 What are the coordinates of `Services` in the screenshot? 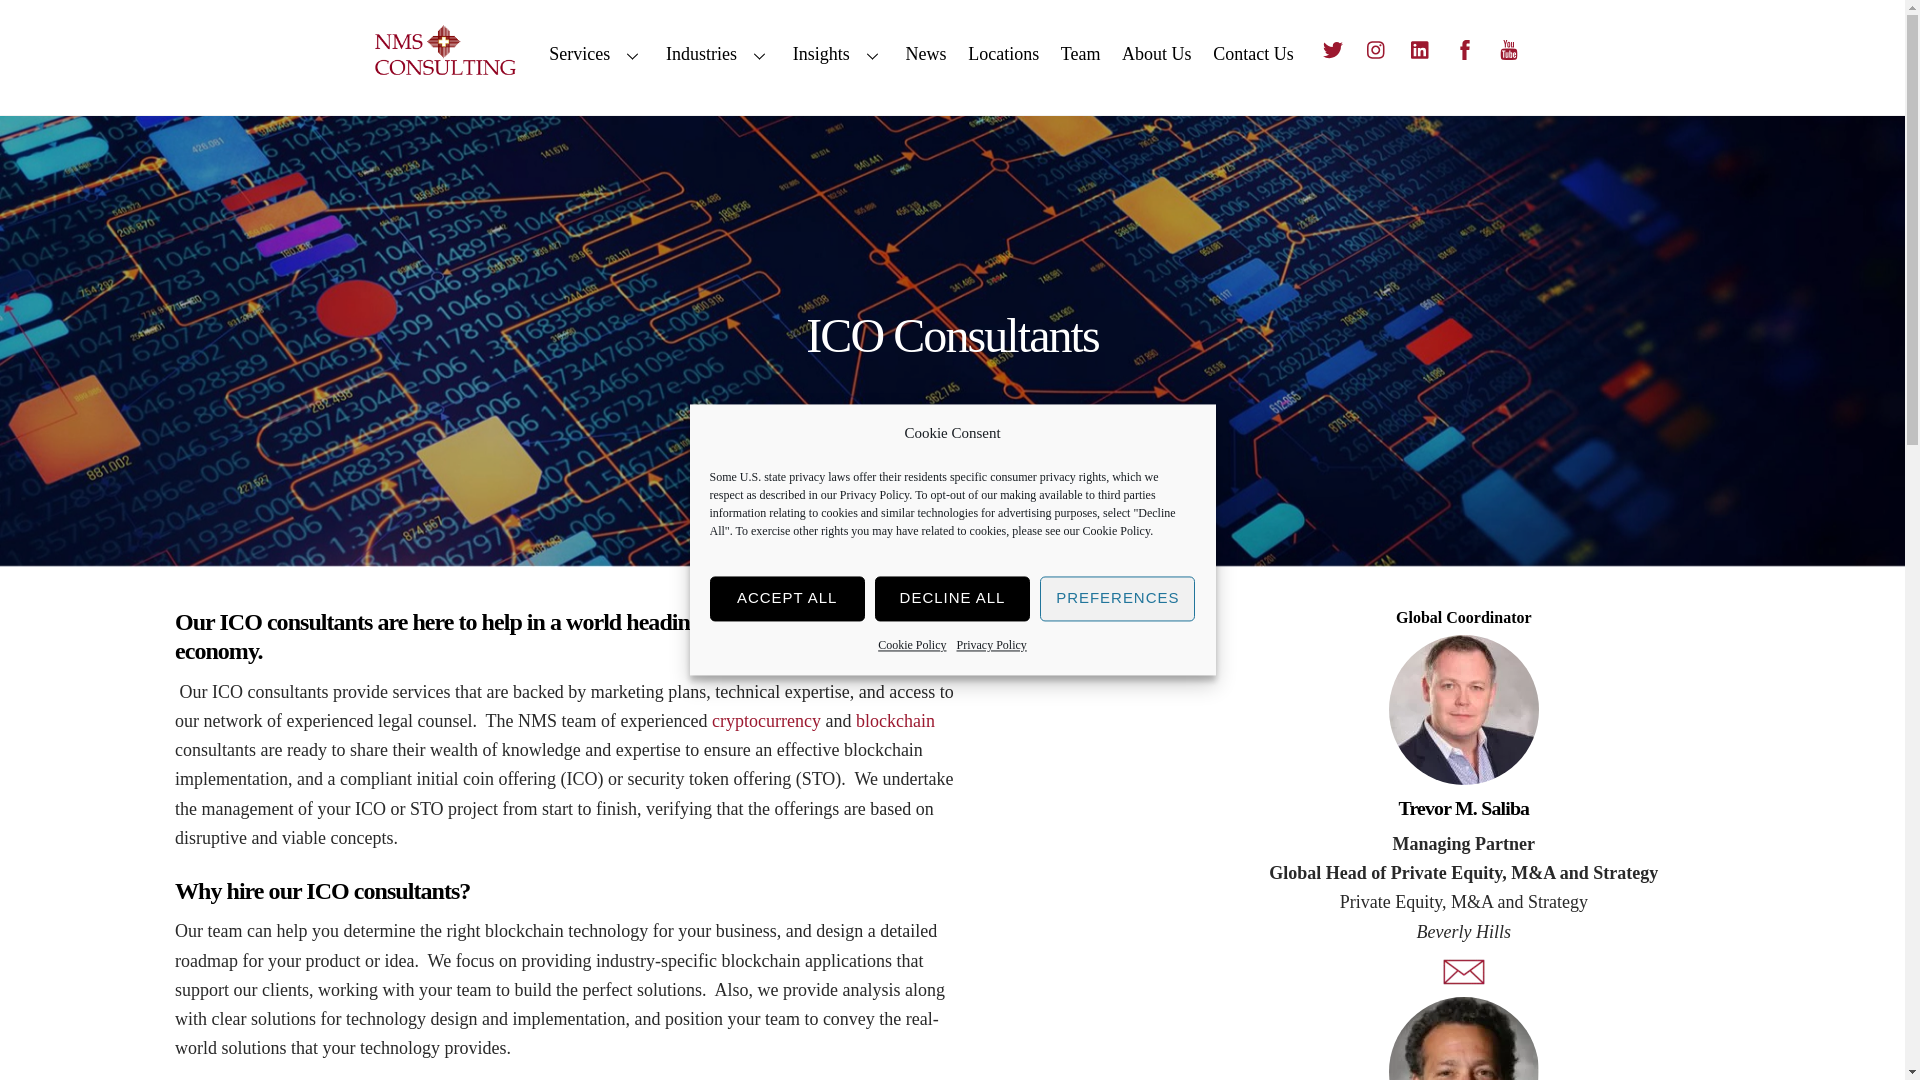 It's located at (596, 55).